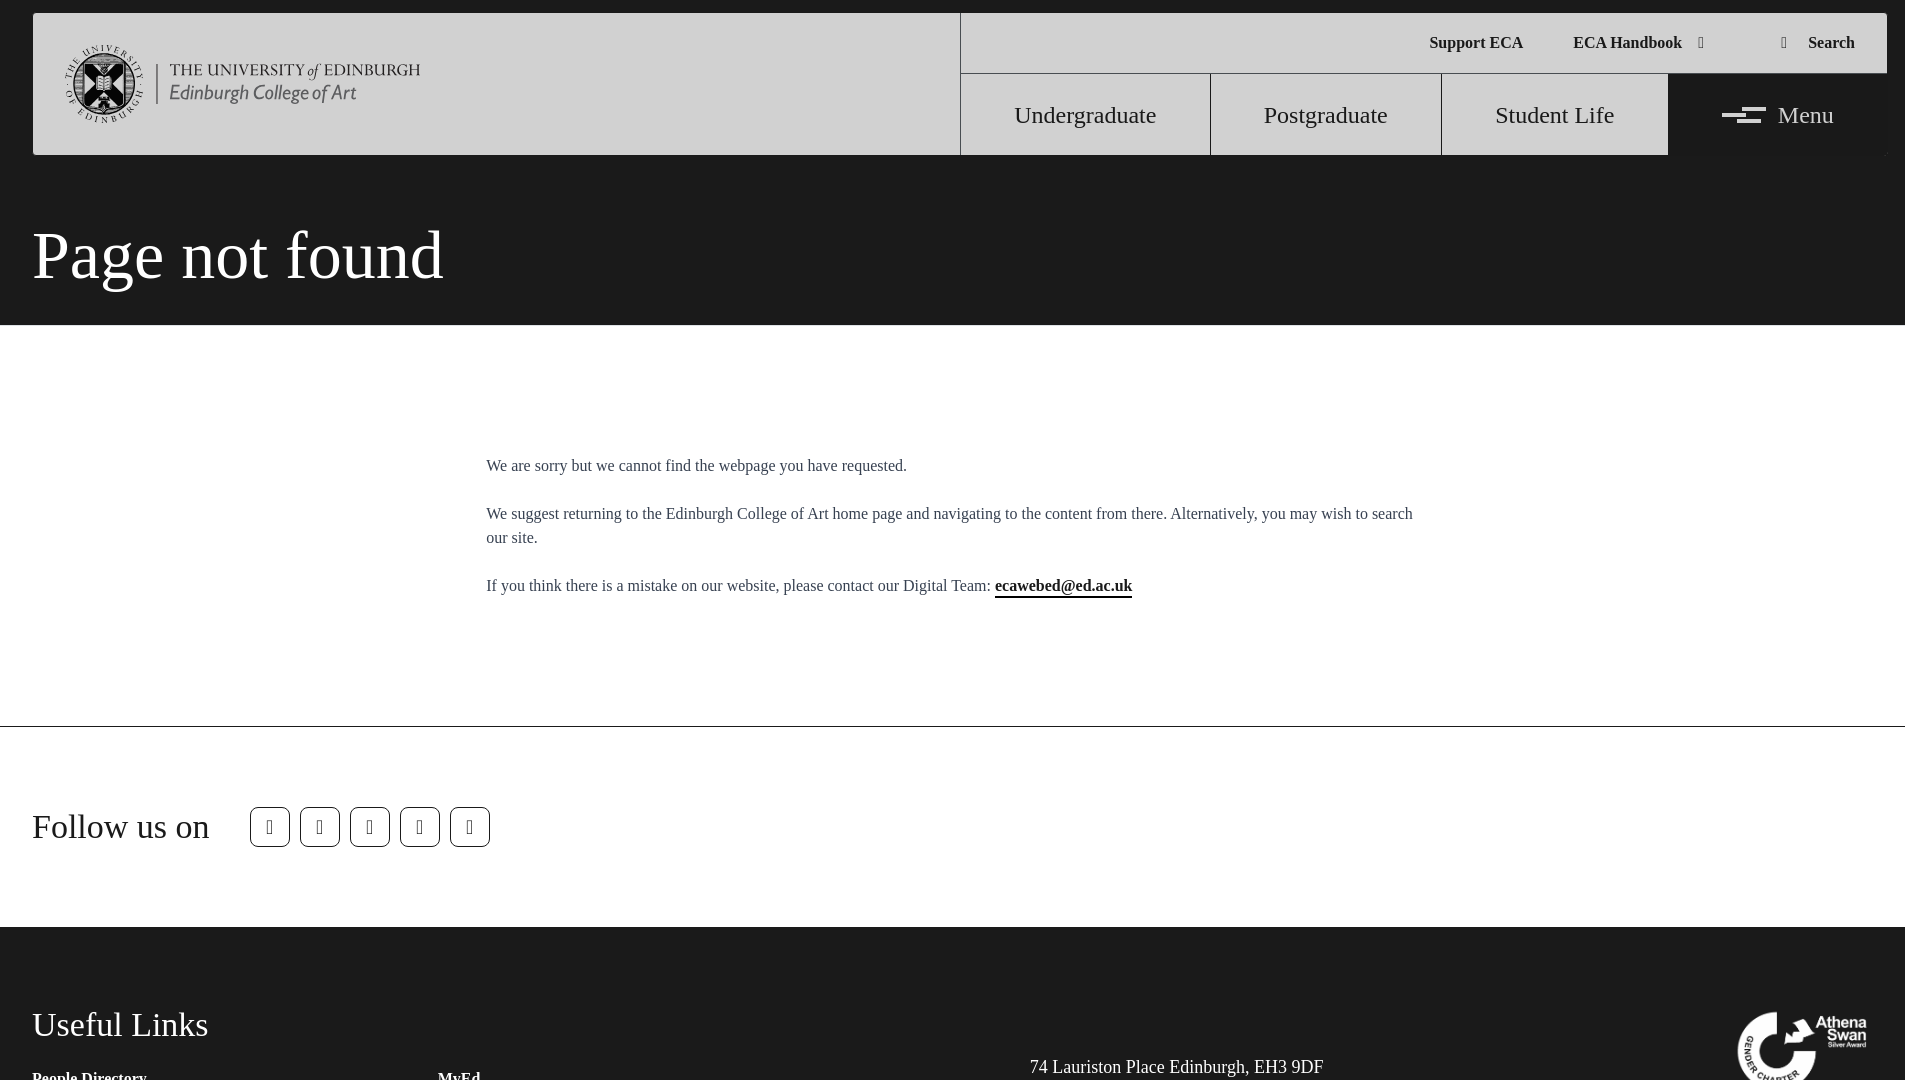 The image size is (1920, 1080). I want to click on Postgraduate, so click(1326, 114).